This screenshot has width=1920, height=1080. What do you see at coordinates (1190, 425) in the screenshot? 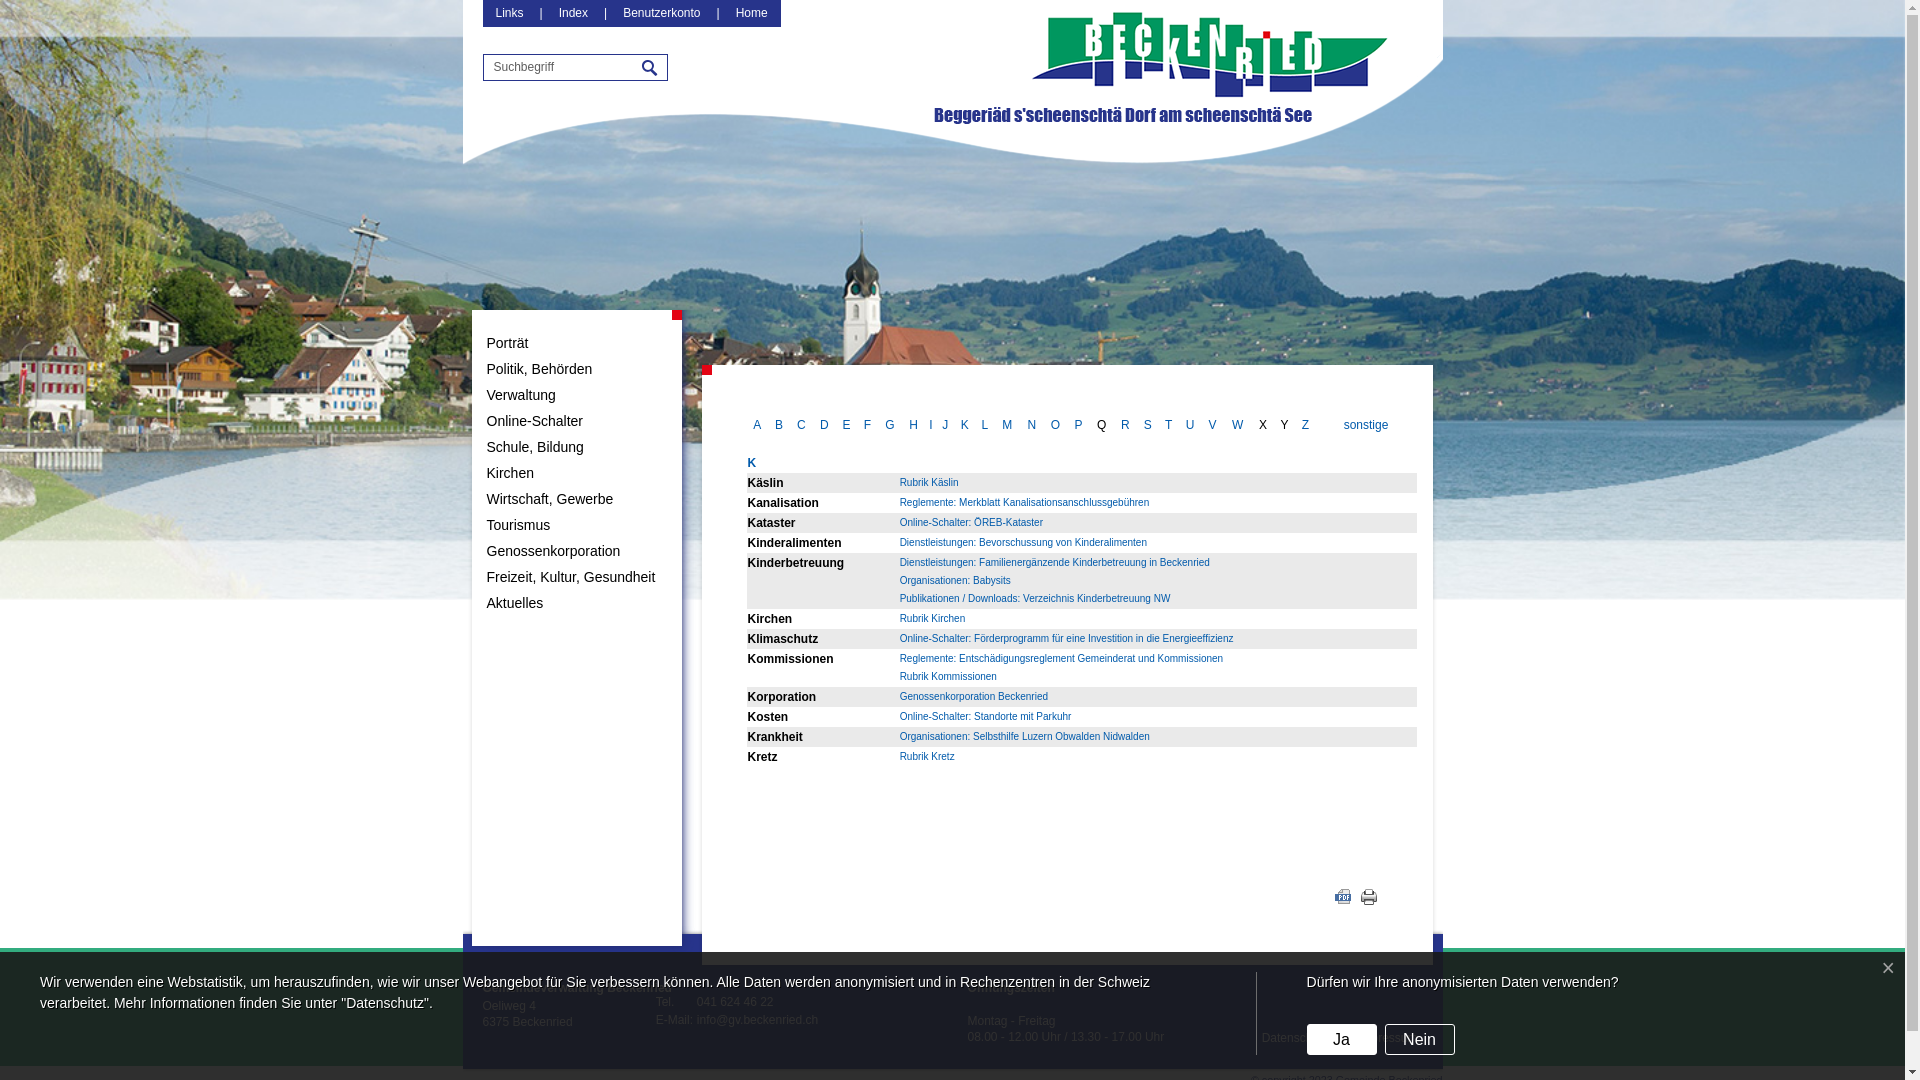
I see `U` at bounding box center [1190, 425].